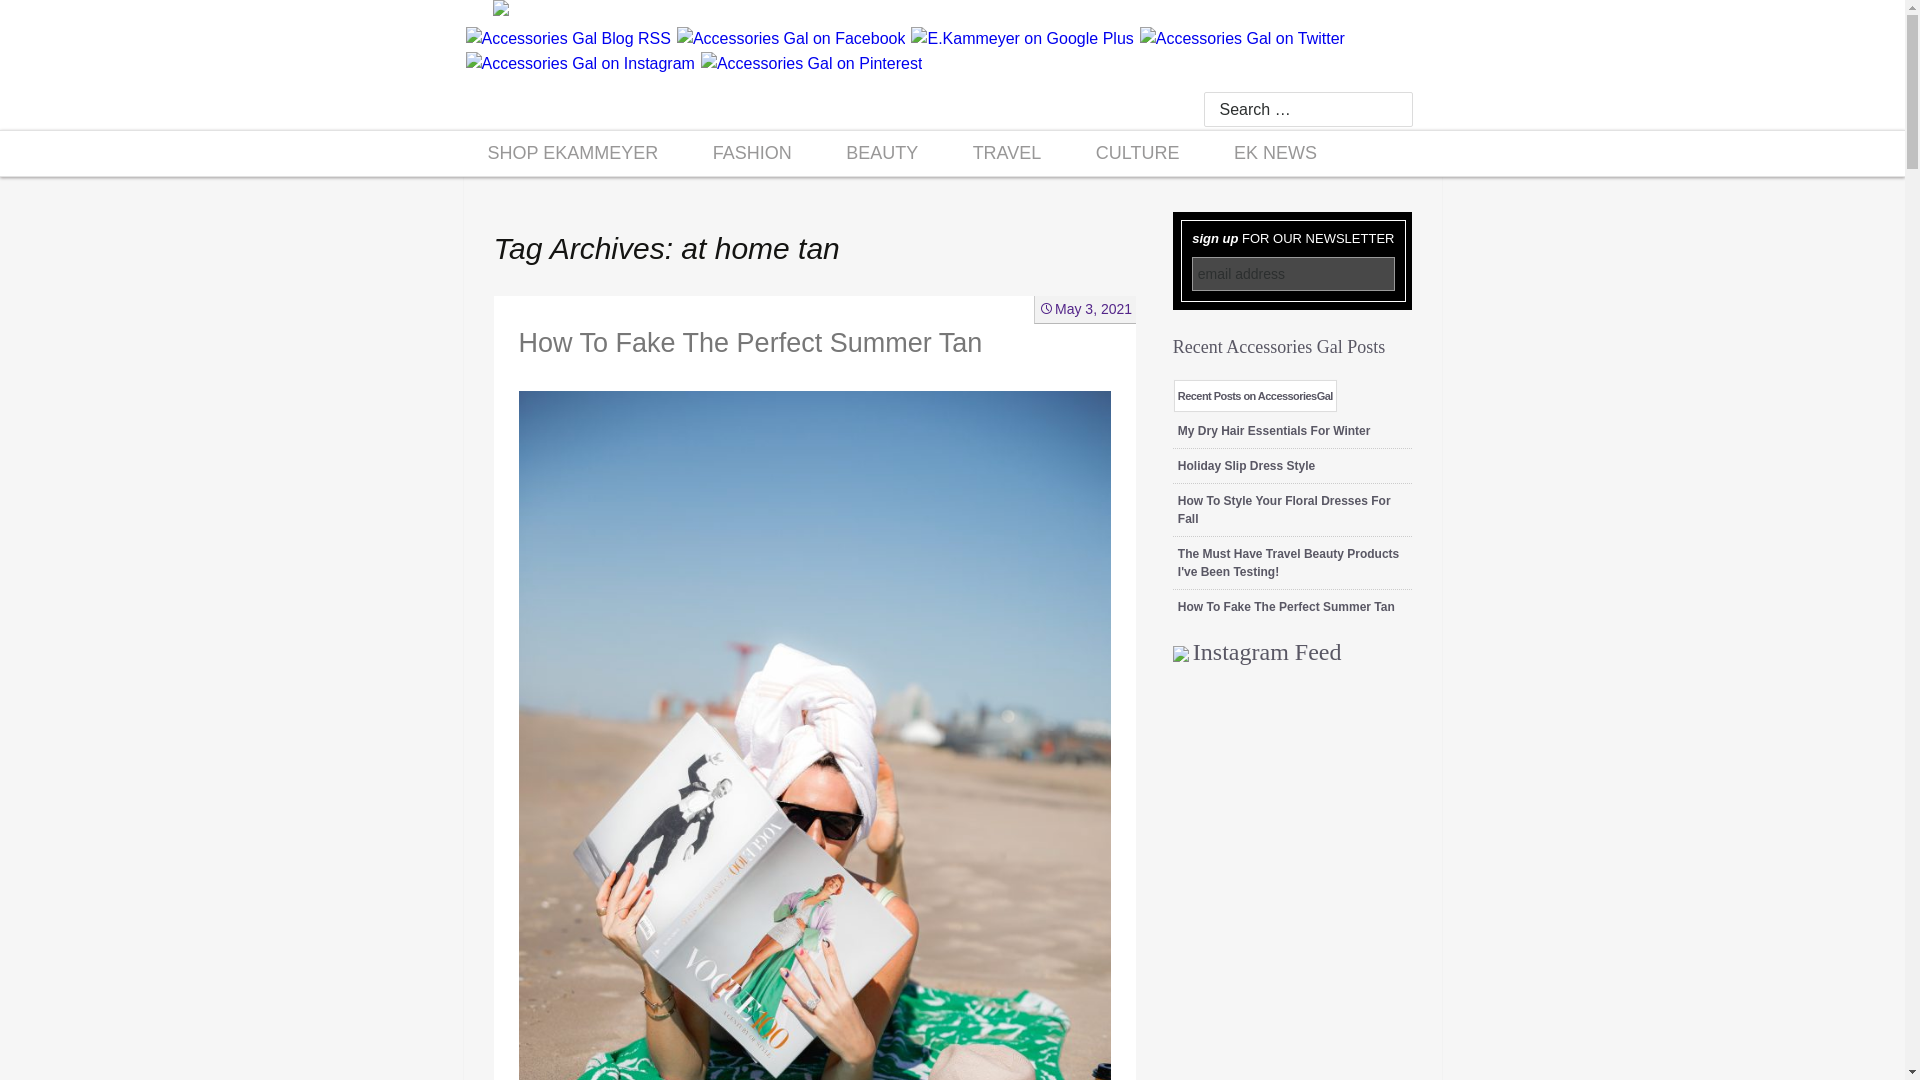 The width and height of the screenshot is (1920, 1080). Describe the element at coordinates (1085, 309) in the screenshot. I see `May 3, 2021` at that location.